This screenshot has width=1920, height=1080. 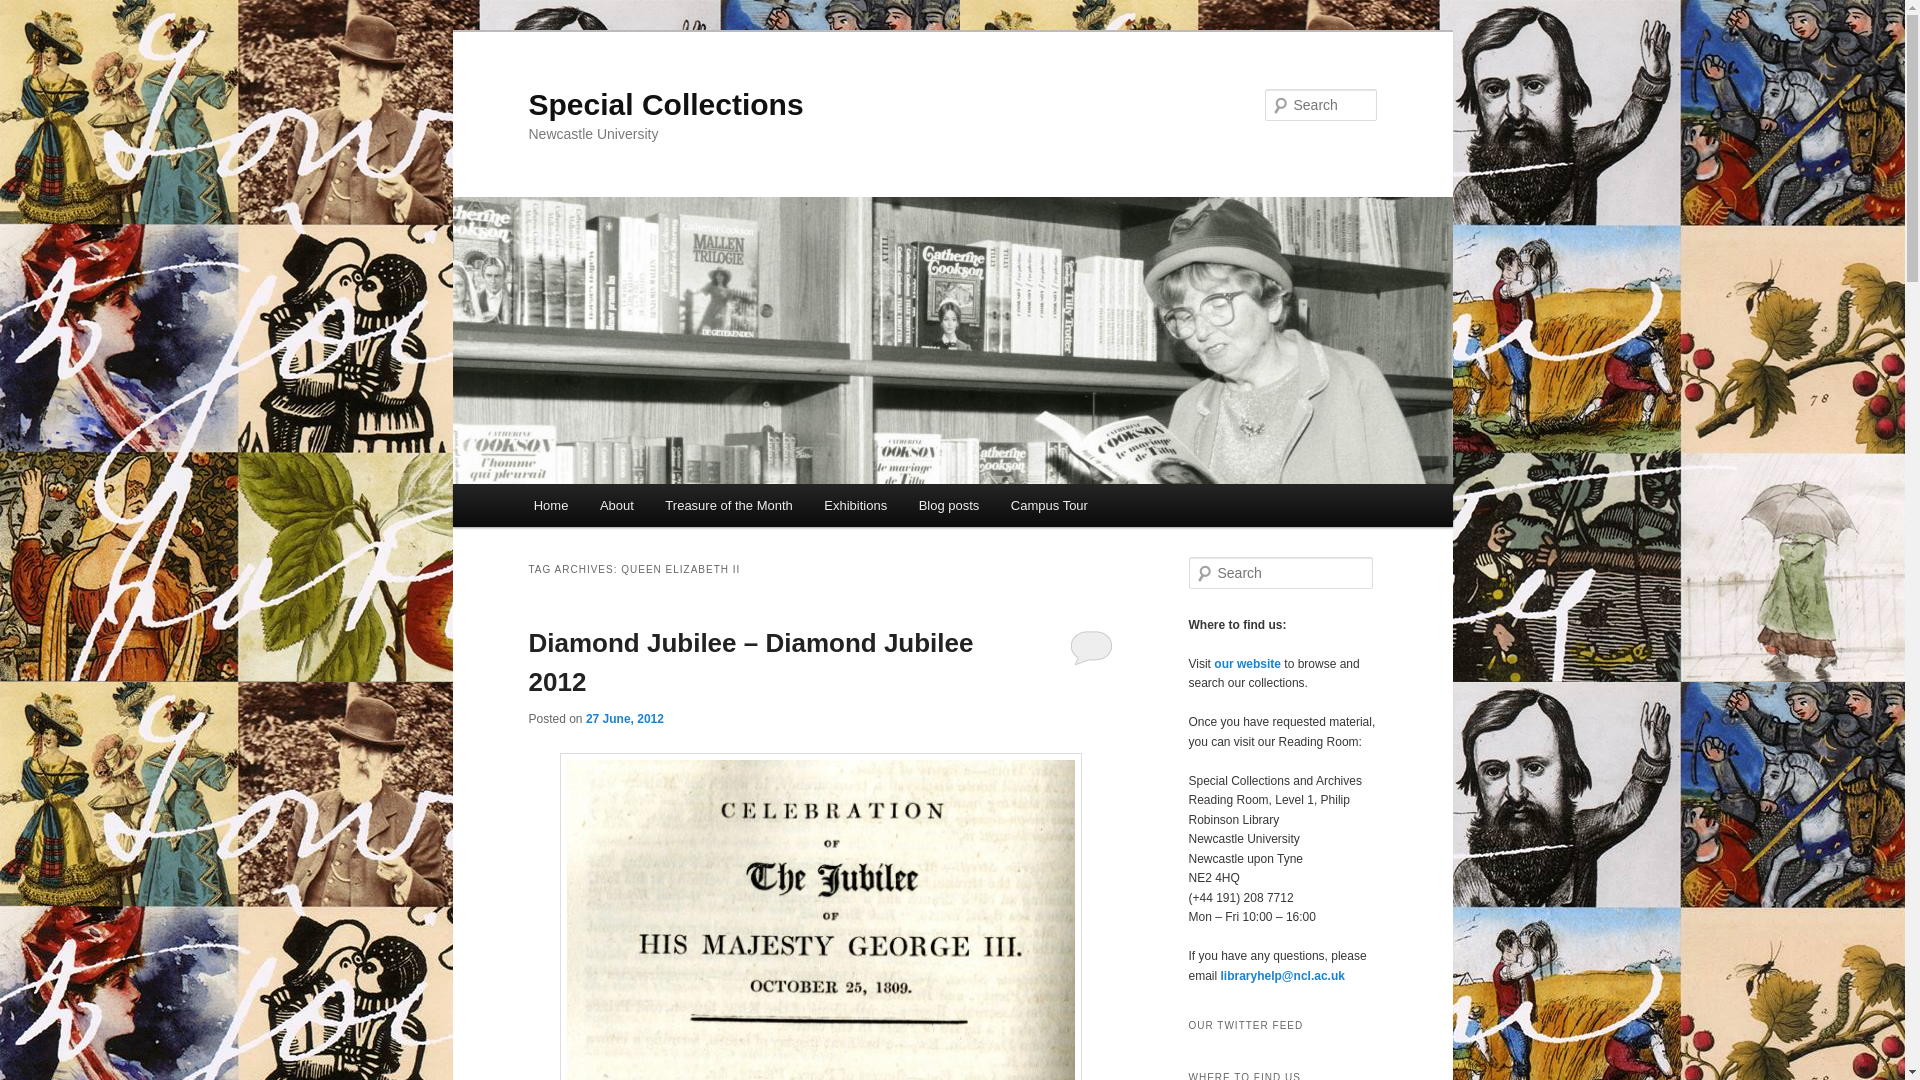 What do you see at coordinates (624, 718) in the screenshot?
I see `4:27 pm` at bounding box center [624, 718].